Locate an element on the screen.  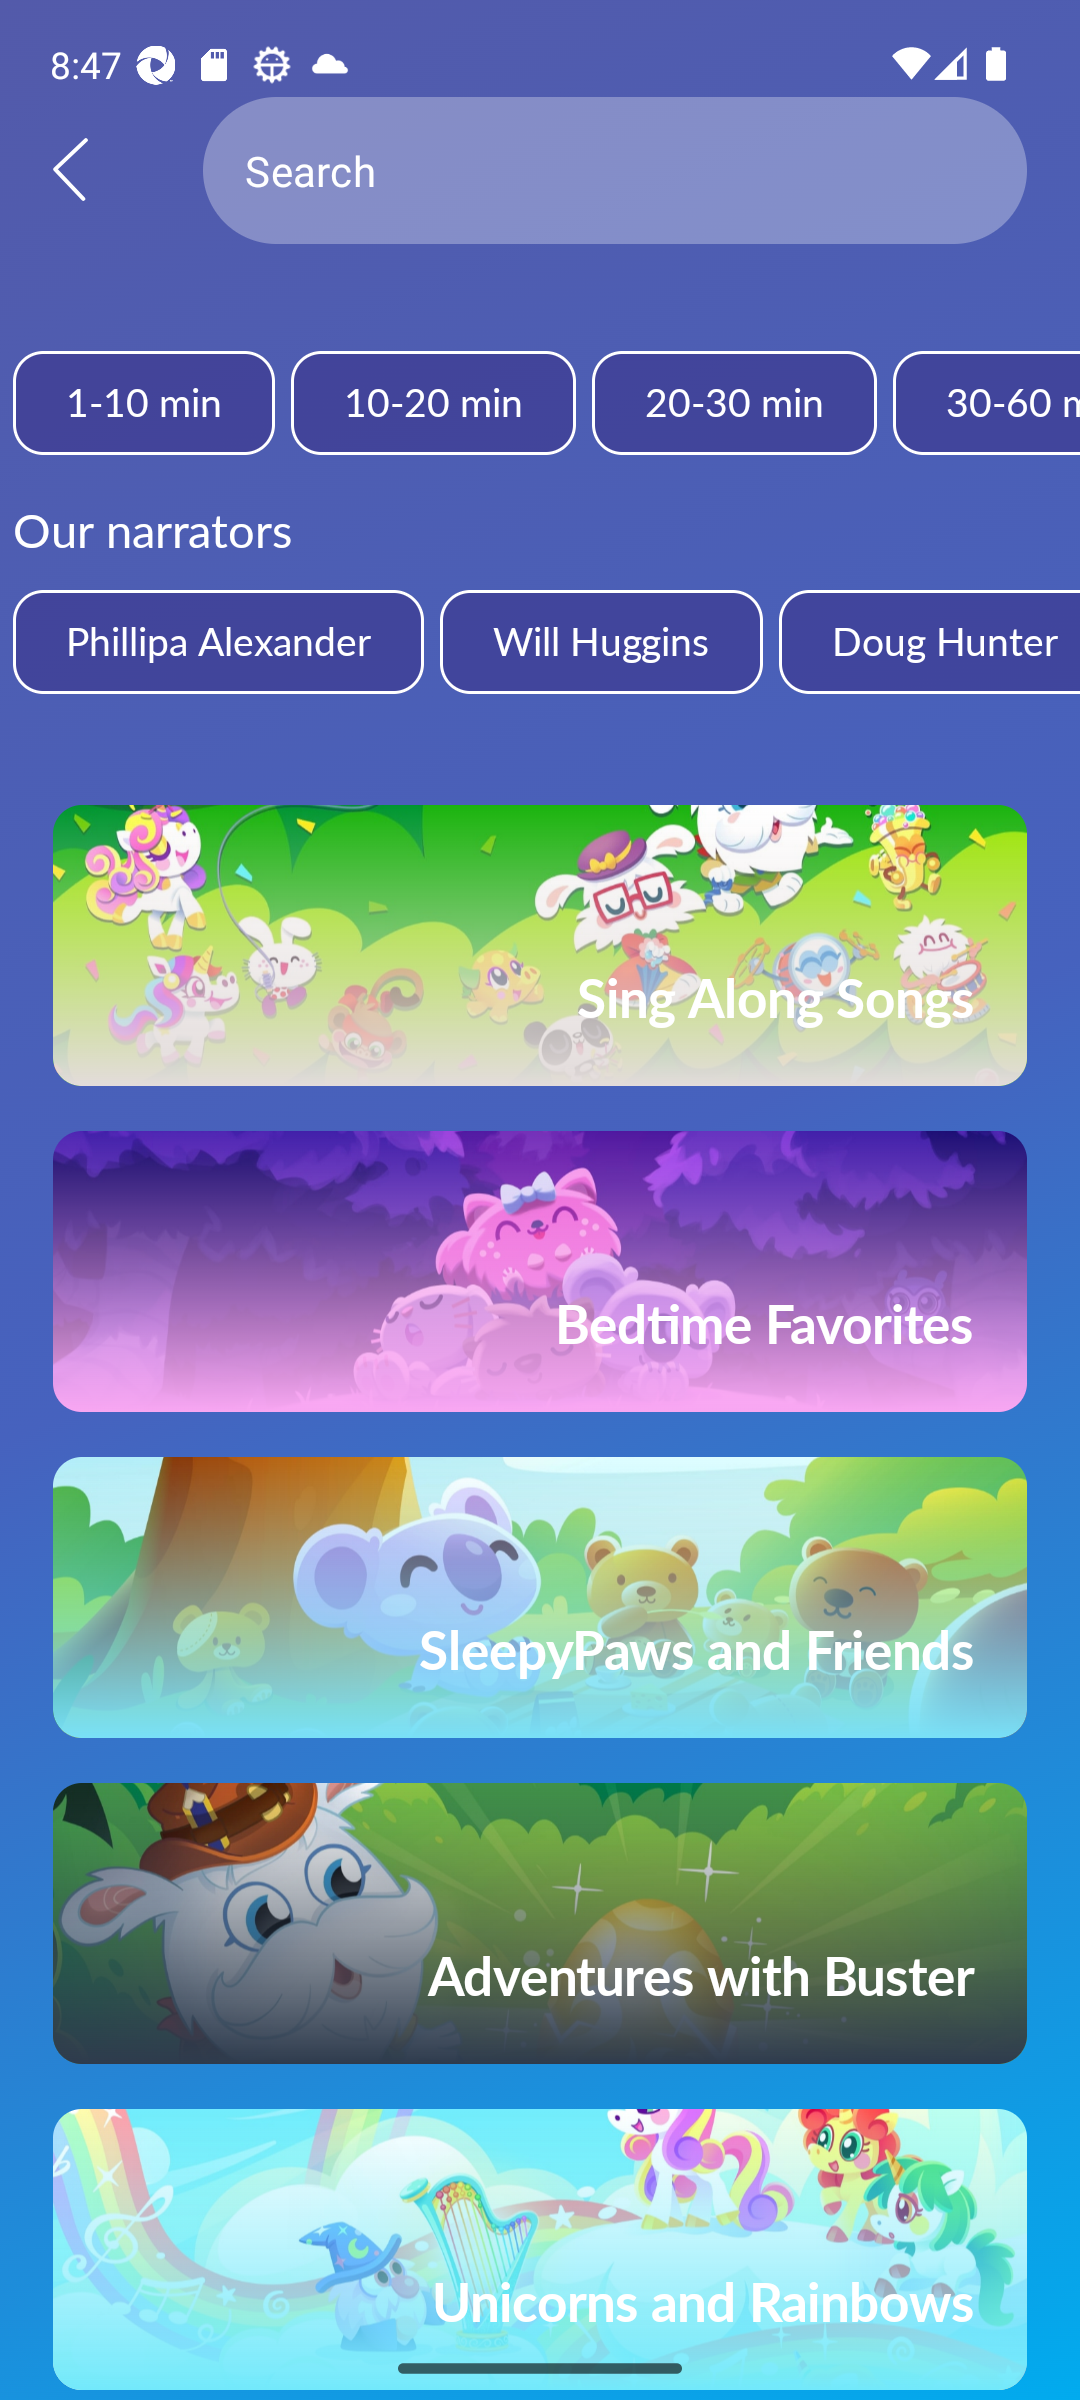
SleepyPaws and Friends is located at coordinates (540, 1596).